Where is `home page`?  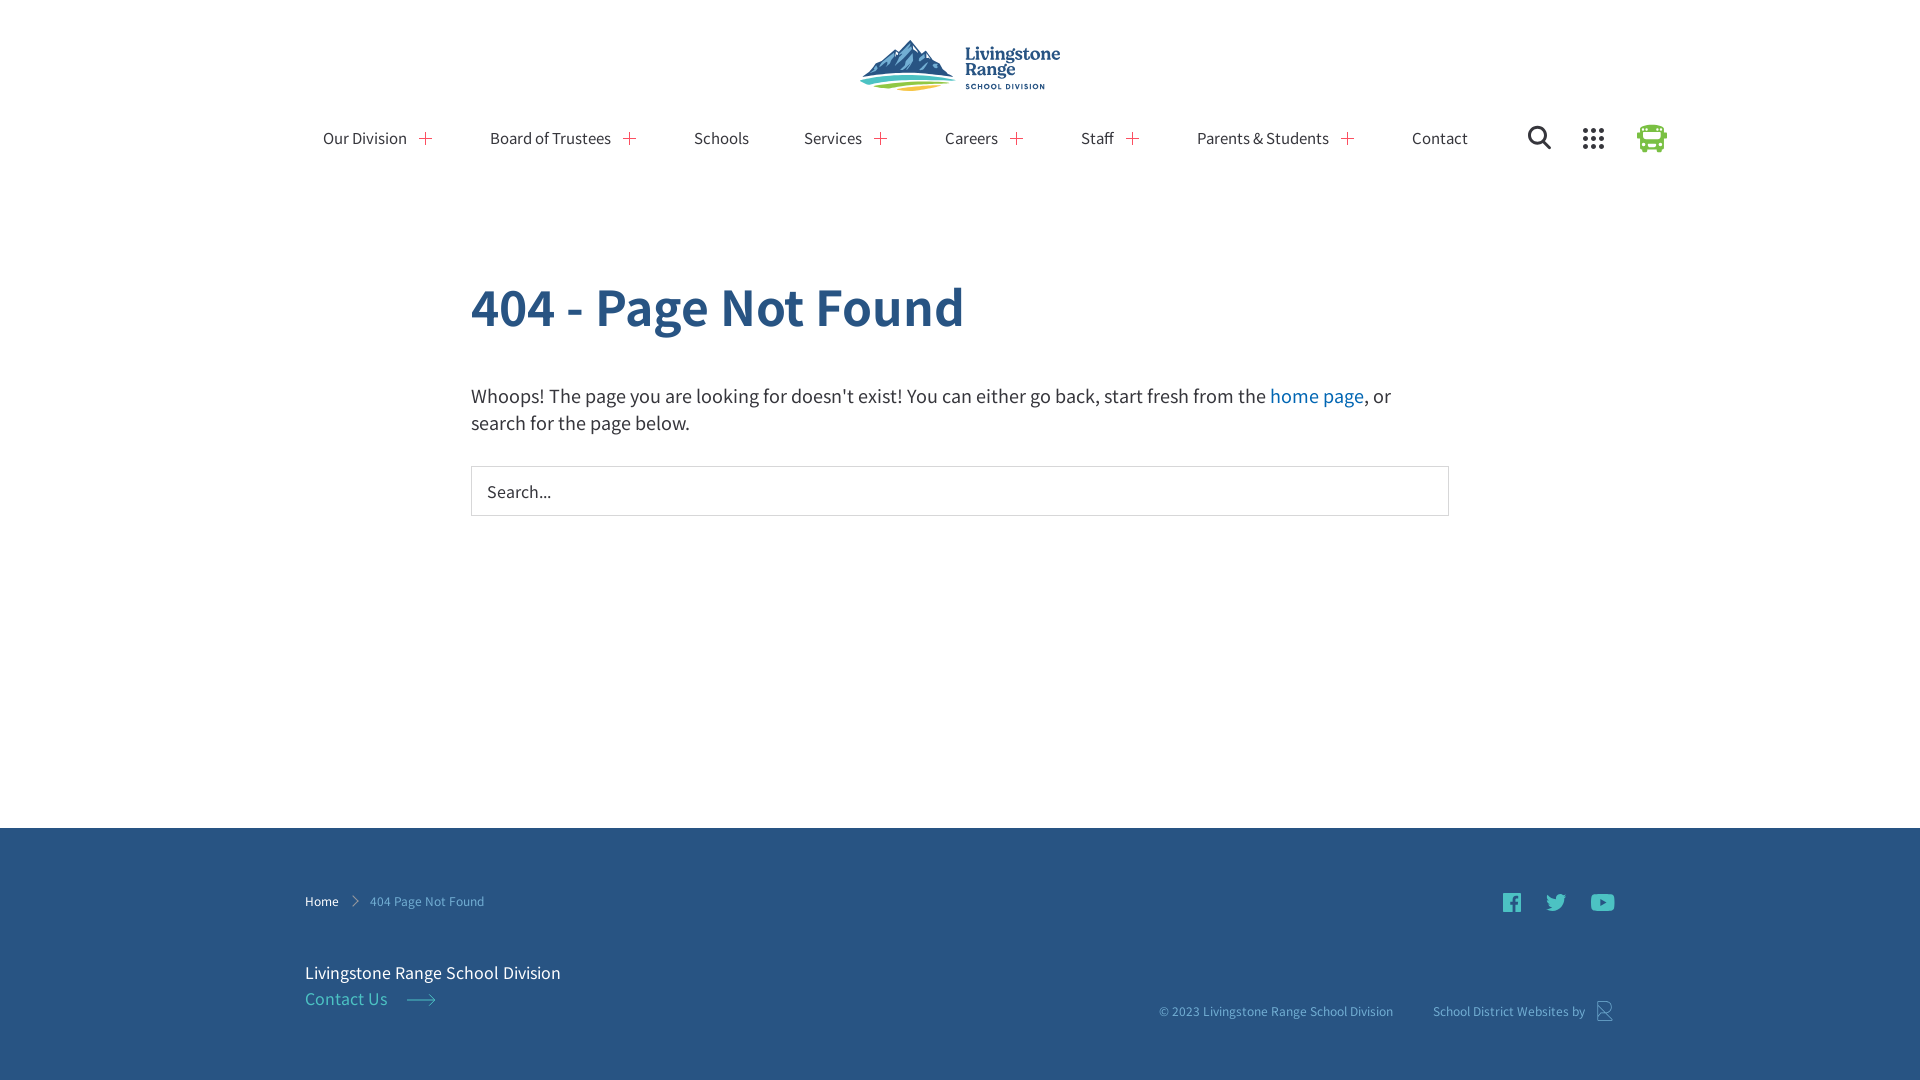 home page is located at coordinates (1317, 395).